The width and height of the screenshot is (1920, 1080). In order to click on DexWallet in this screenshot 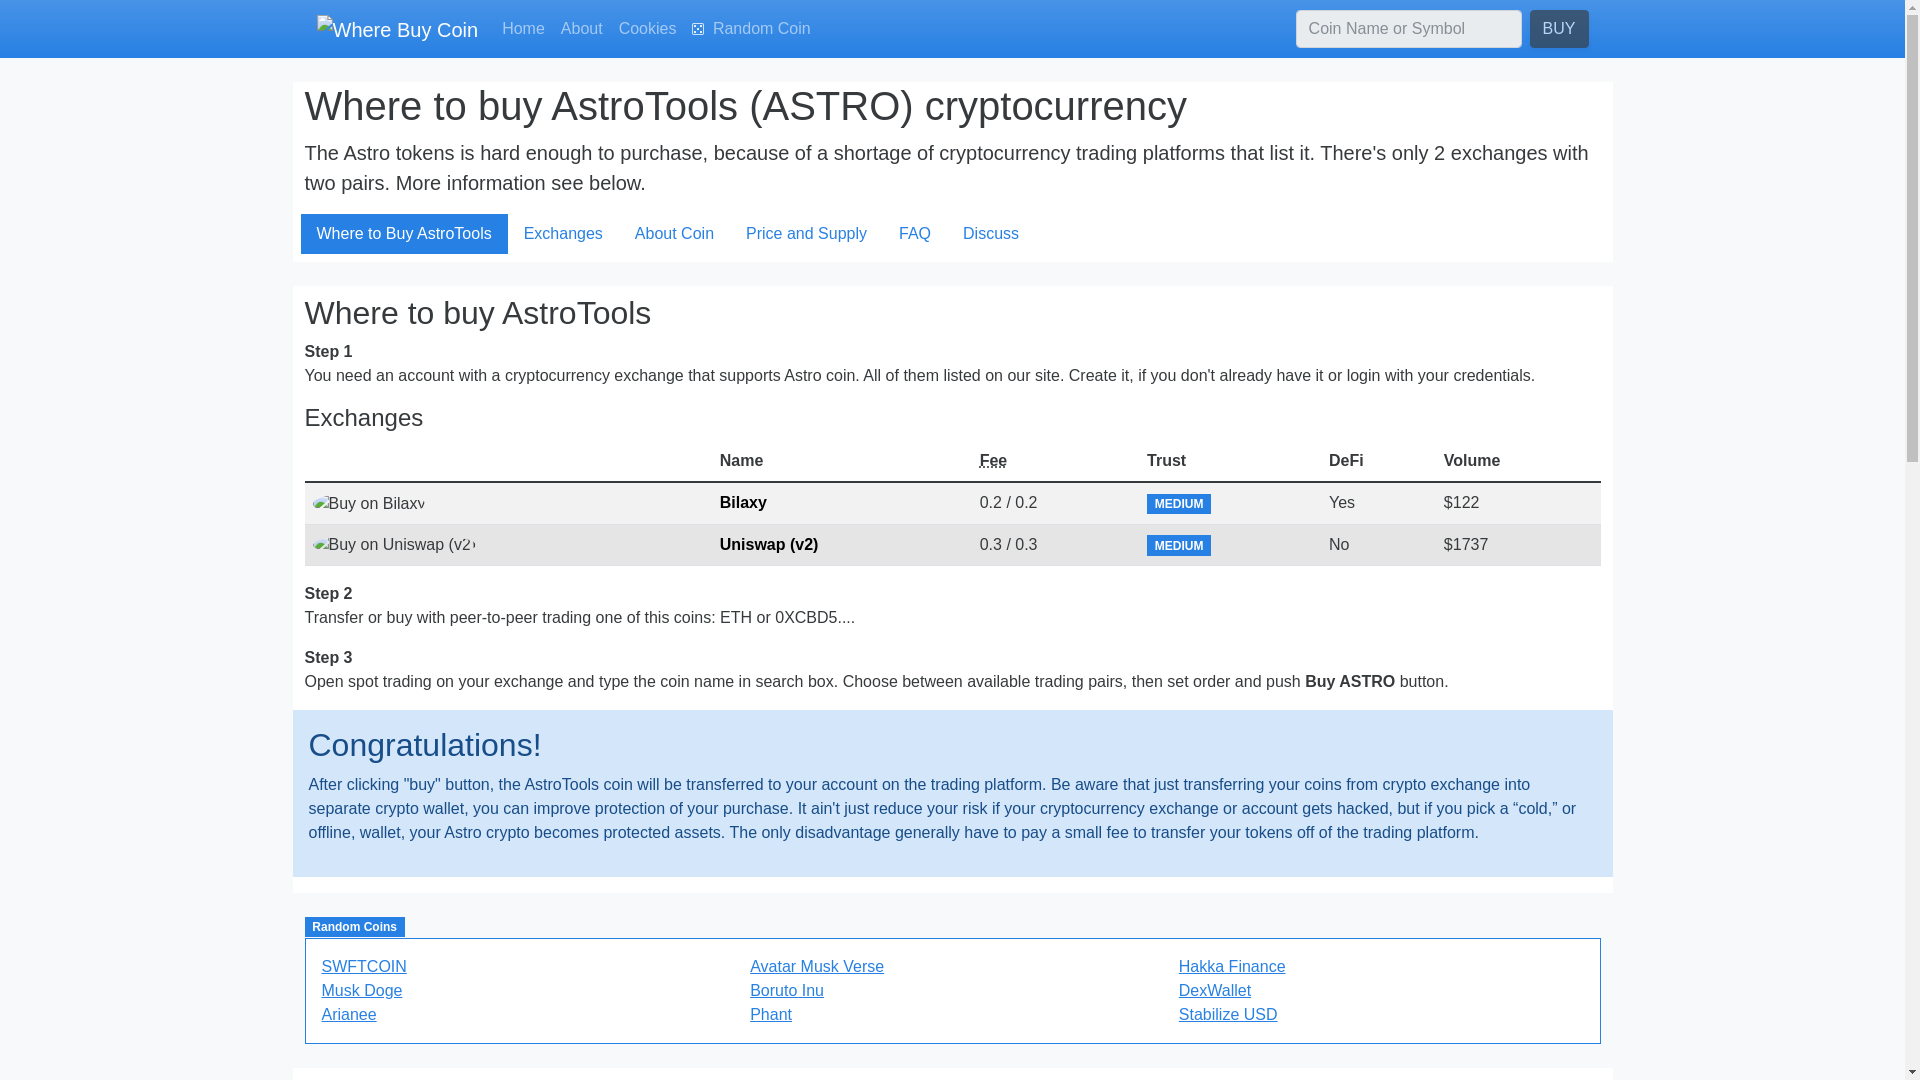, I will do `click(1214, 990)`.